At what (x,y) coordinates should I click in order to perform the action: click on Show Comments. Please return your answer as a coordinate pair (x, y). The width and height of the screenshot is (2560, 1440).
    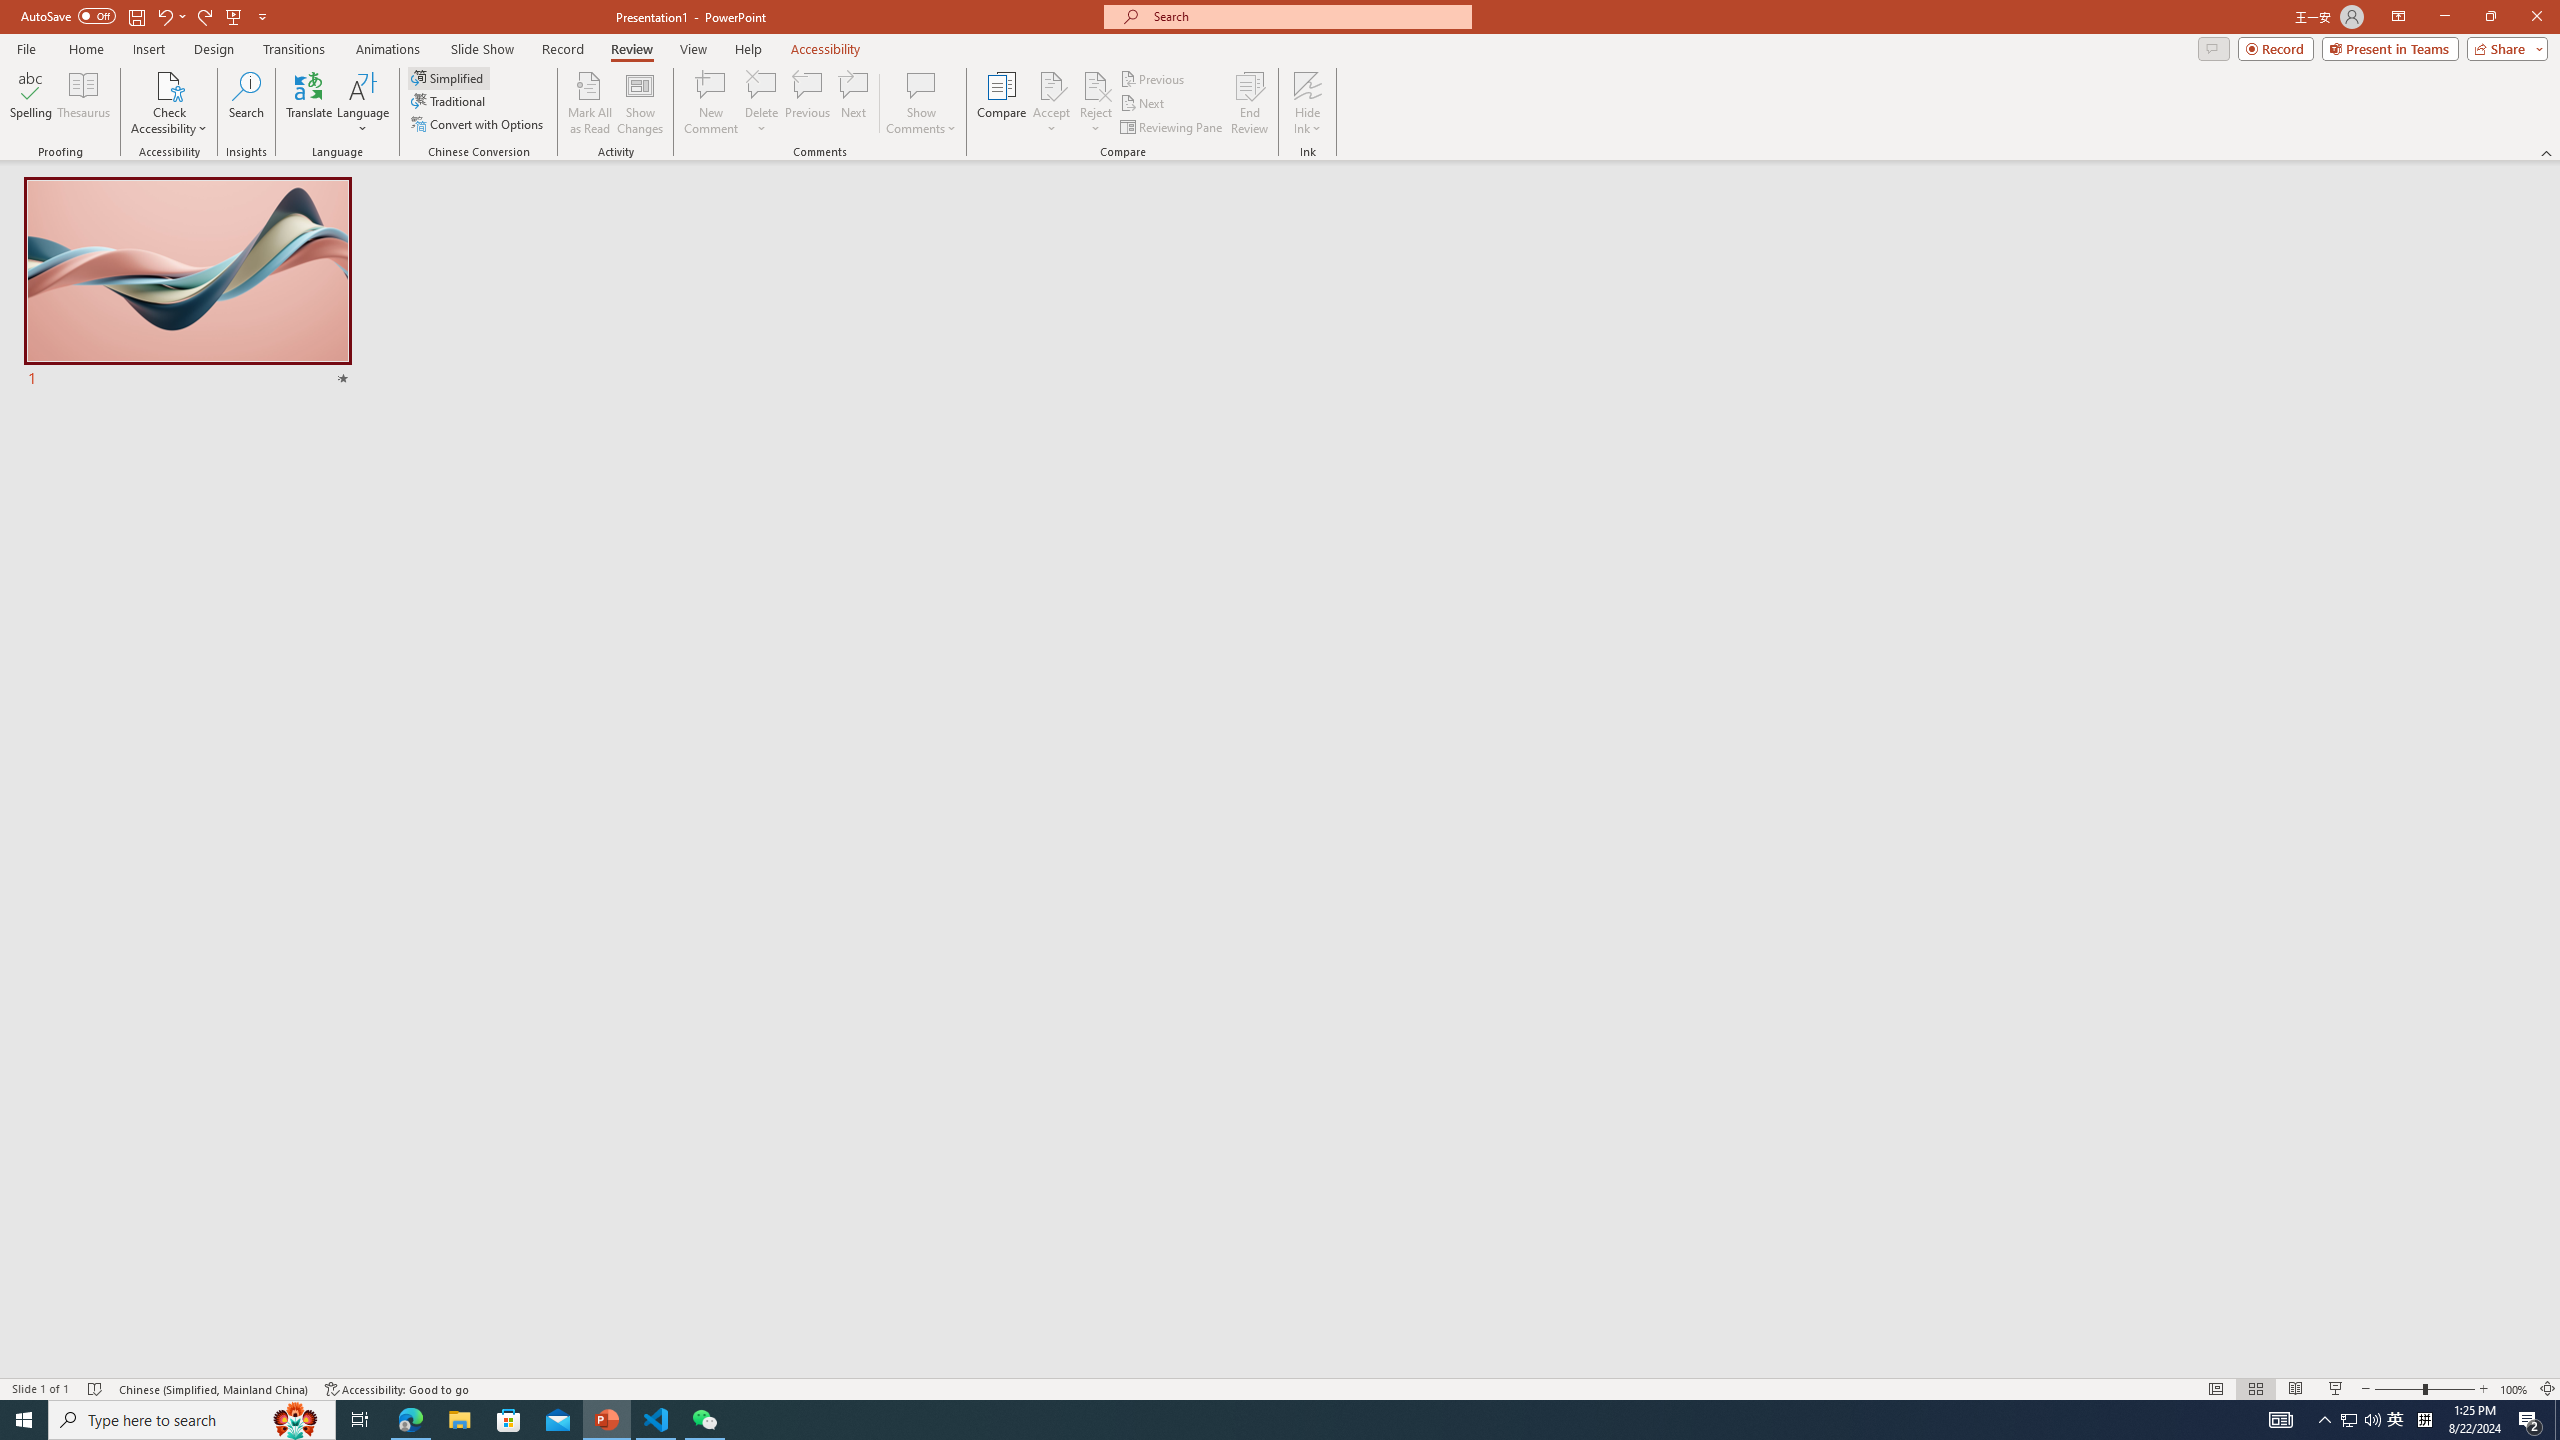
    Looking at the image, I should click on (922, 103).